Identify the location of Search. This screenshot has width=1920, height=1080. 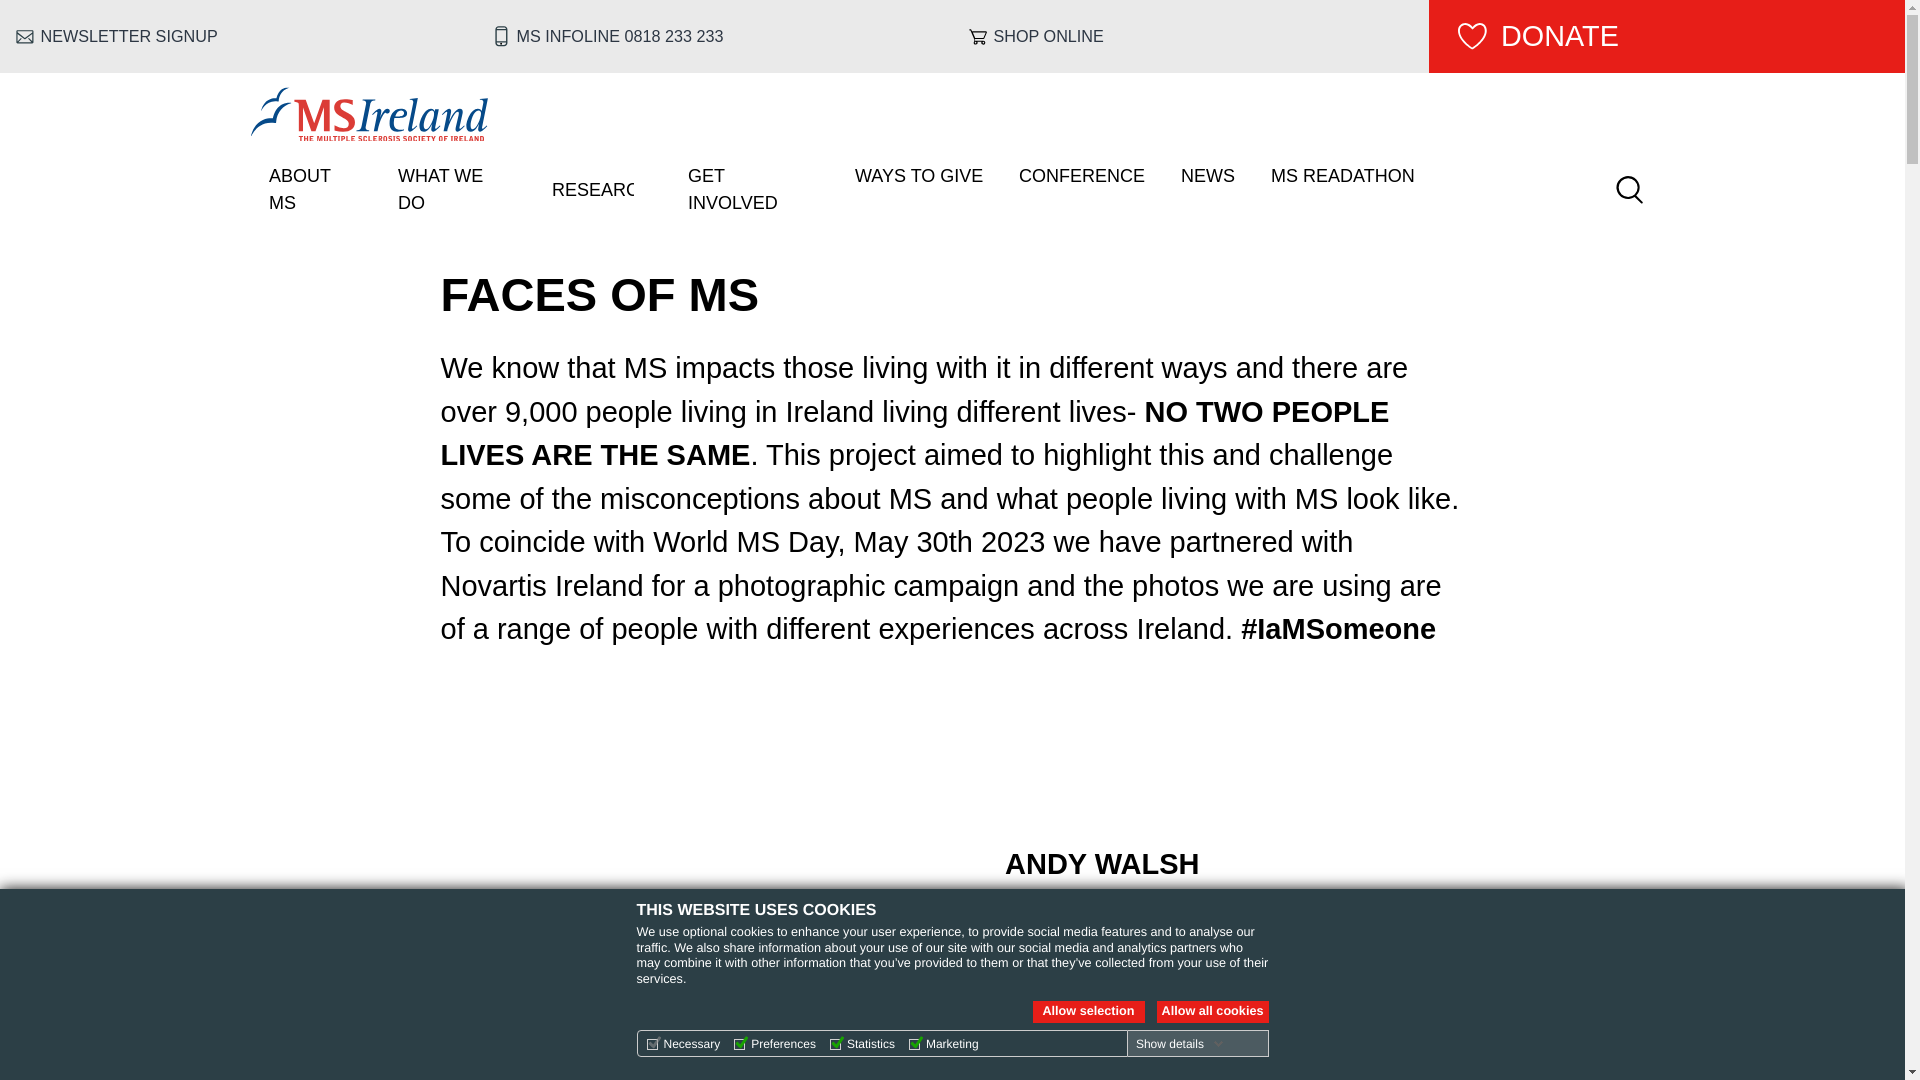
(1628, 190).